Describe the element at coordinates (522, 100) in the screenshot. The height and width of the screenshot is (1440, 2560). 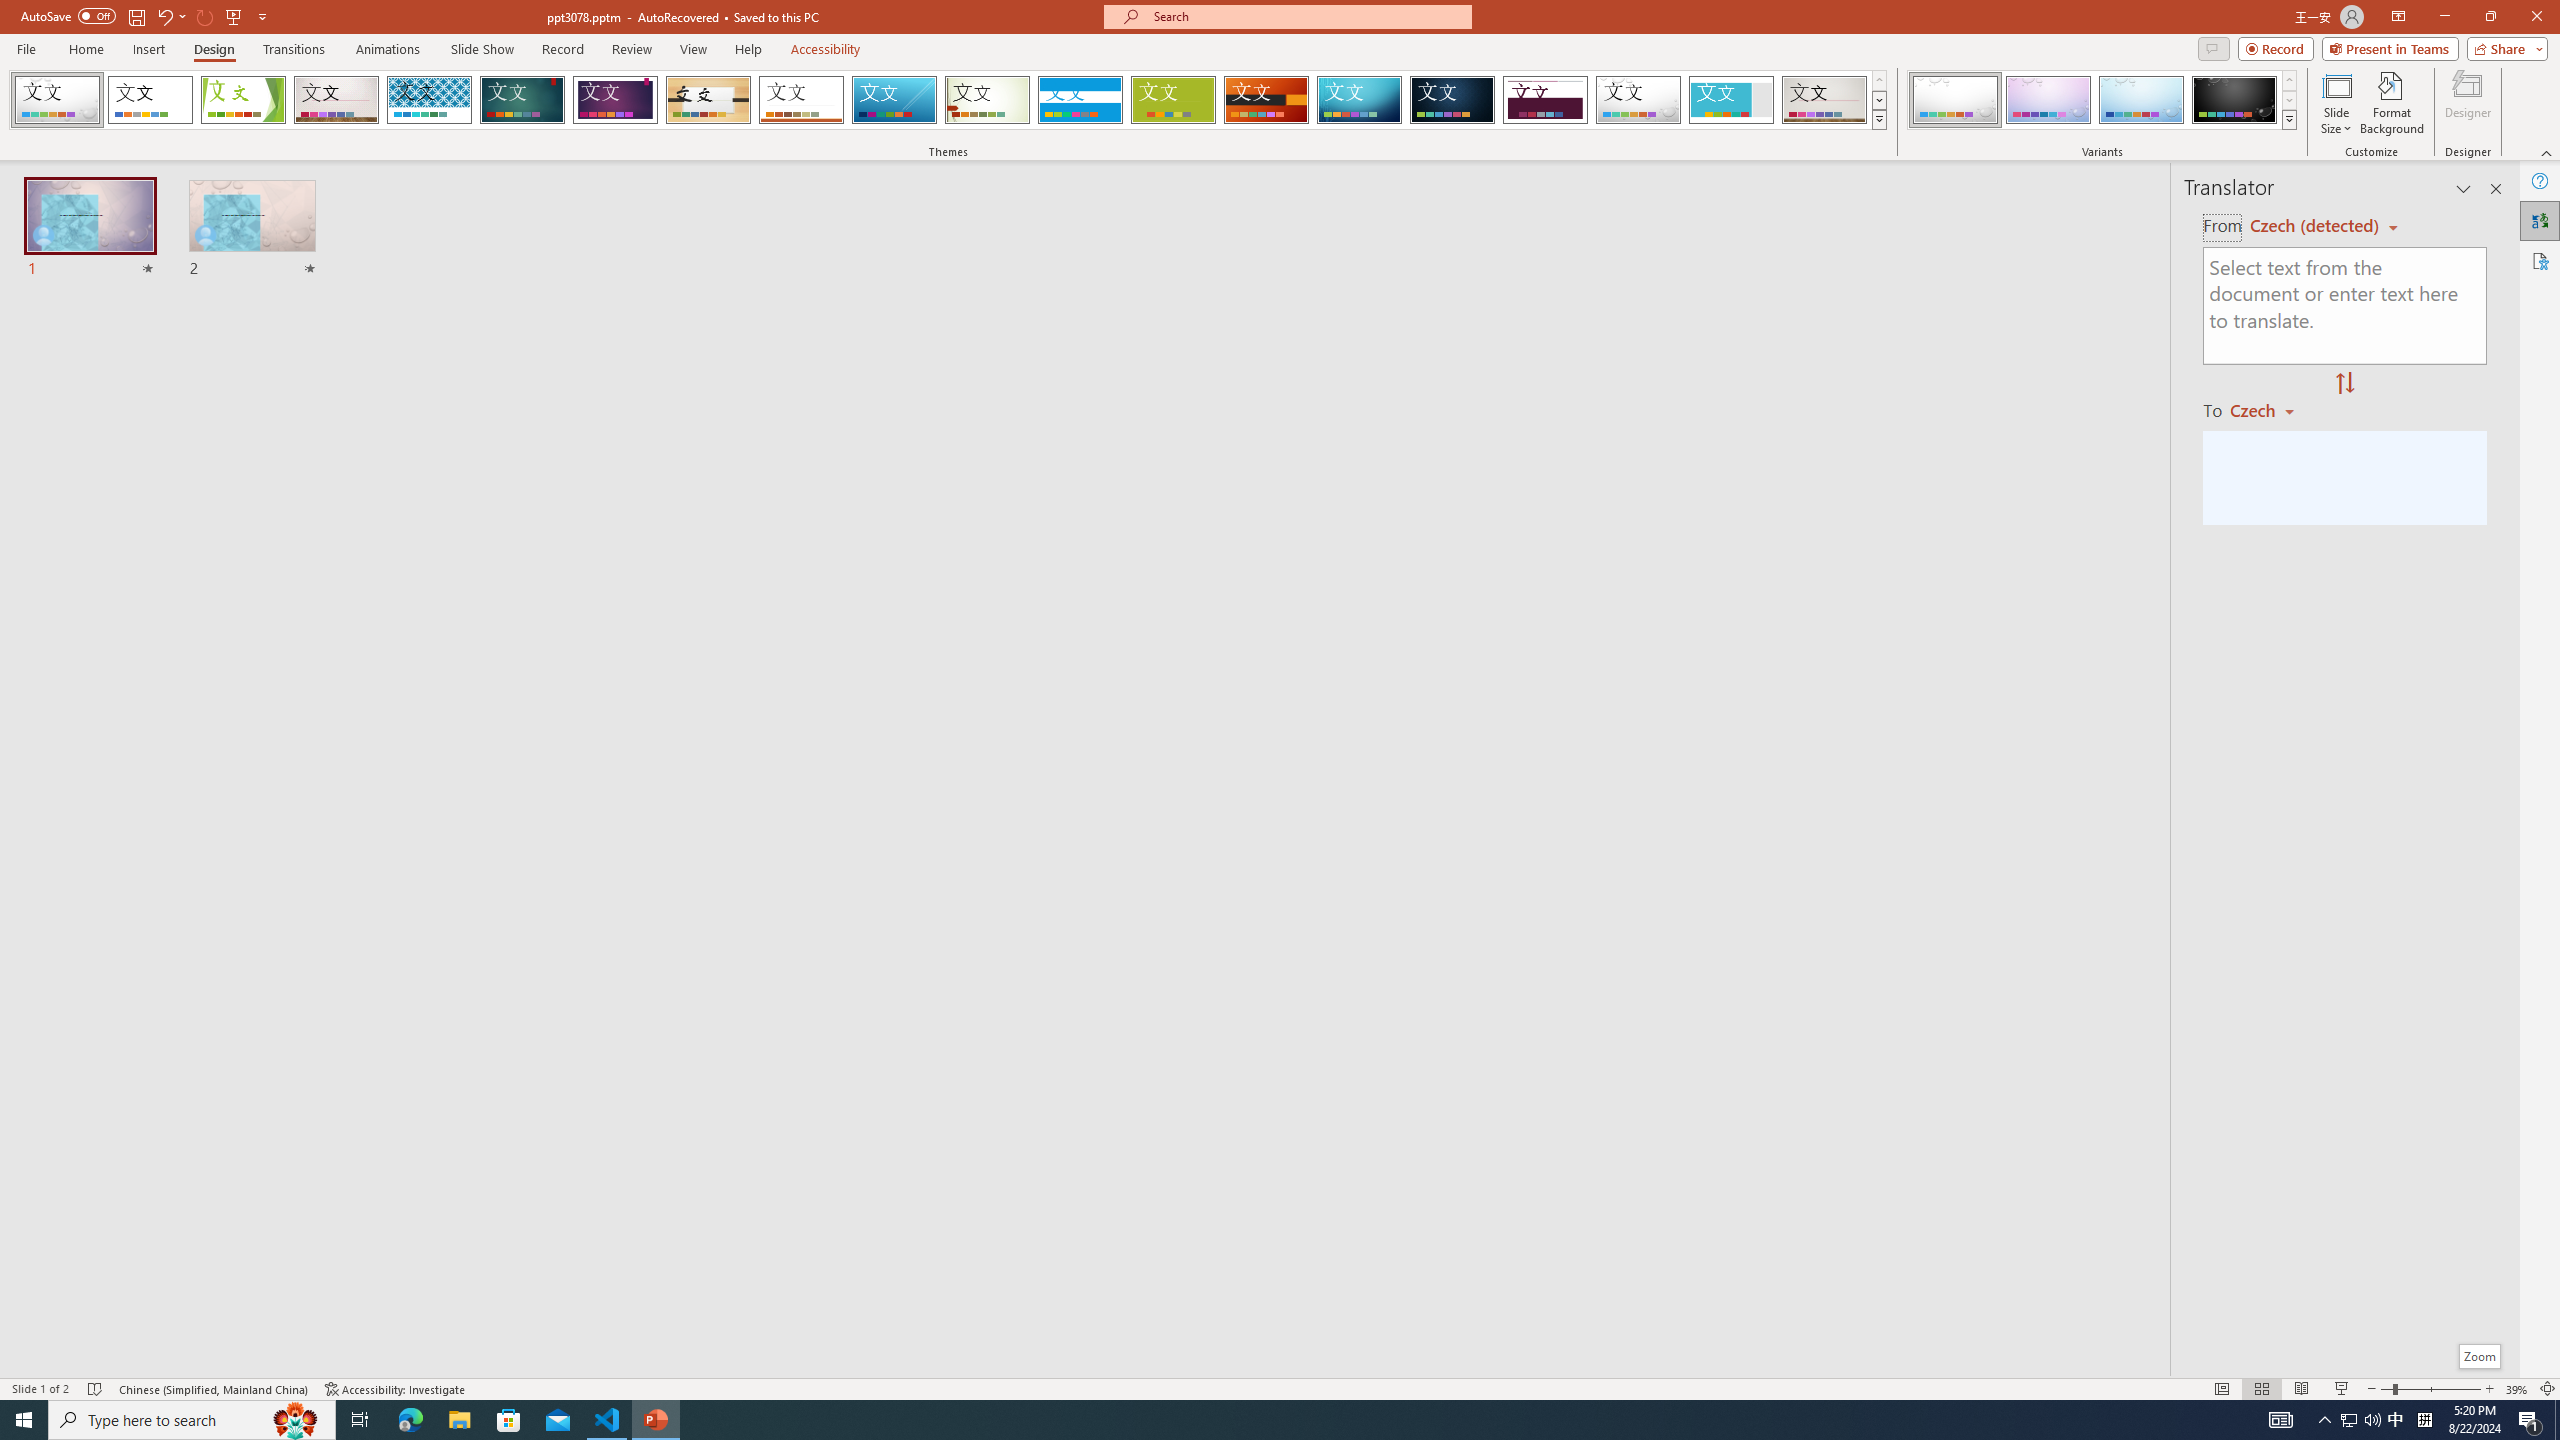
I see `Ion` at that location.